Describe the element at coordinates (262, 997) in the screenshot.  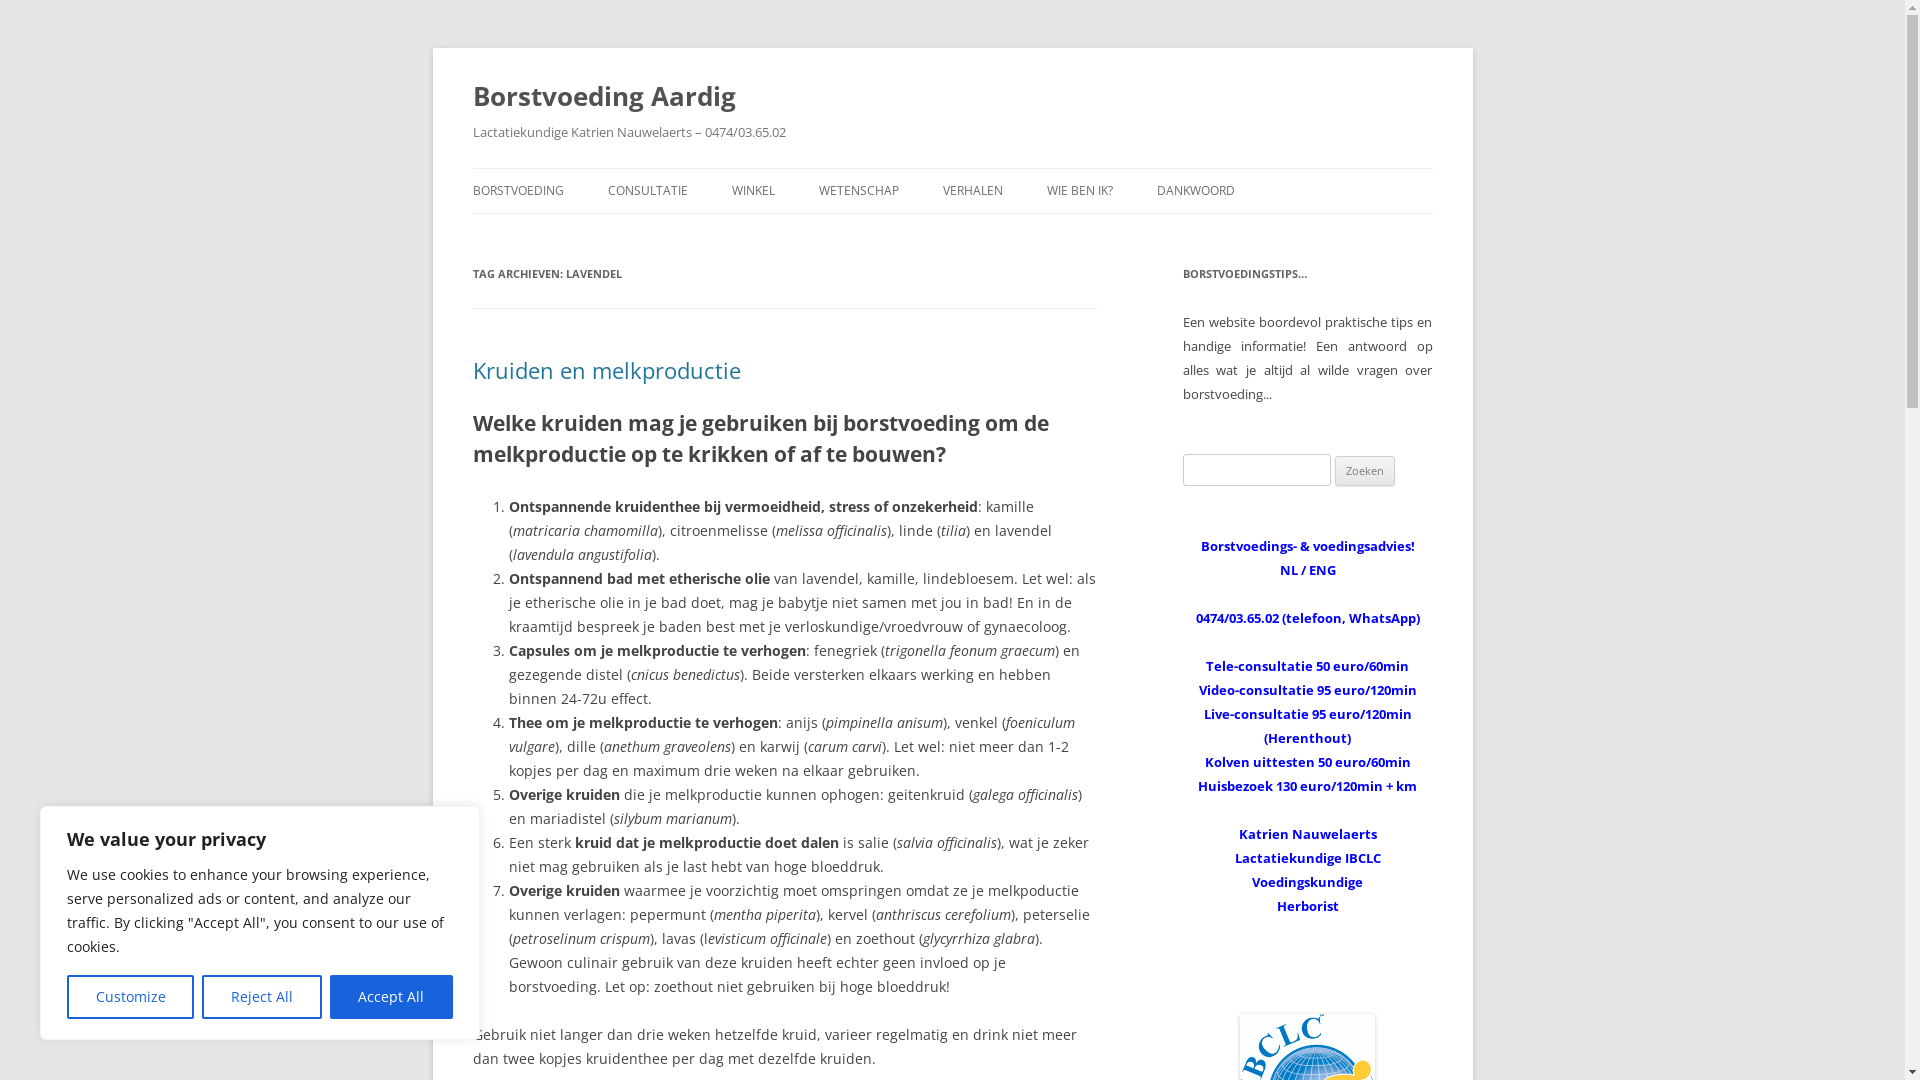
I see `Reject All` at that location.